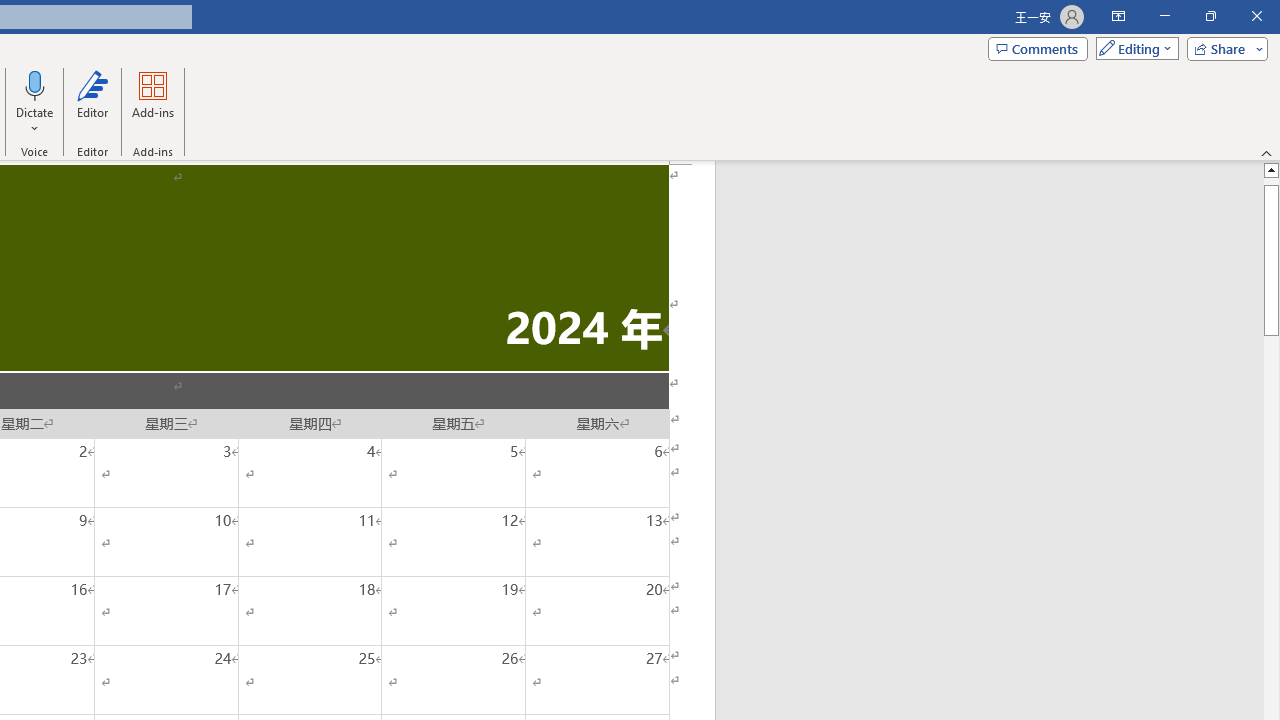  Describe the element at coordinates (1272, 169) in the screenshot. I see `Line up` at that location.